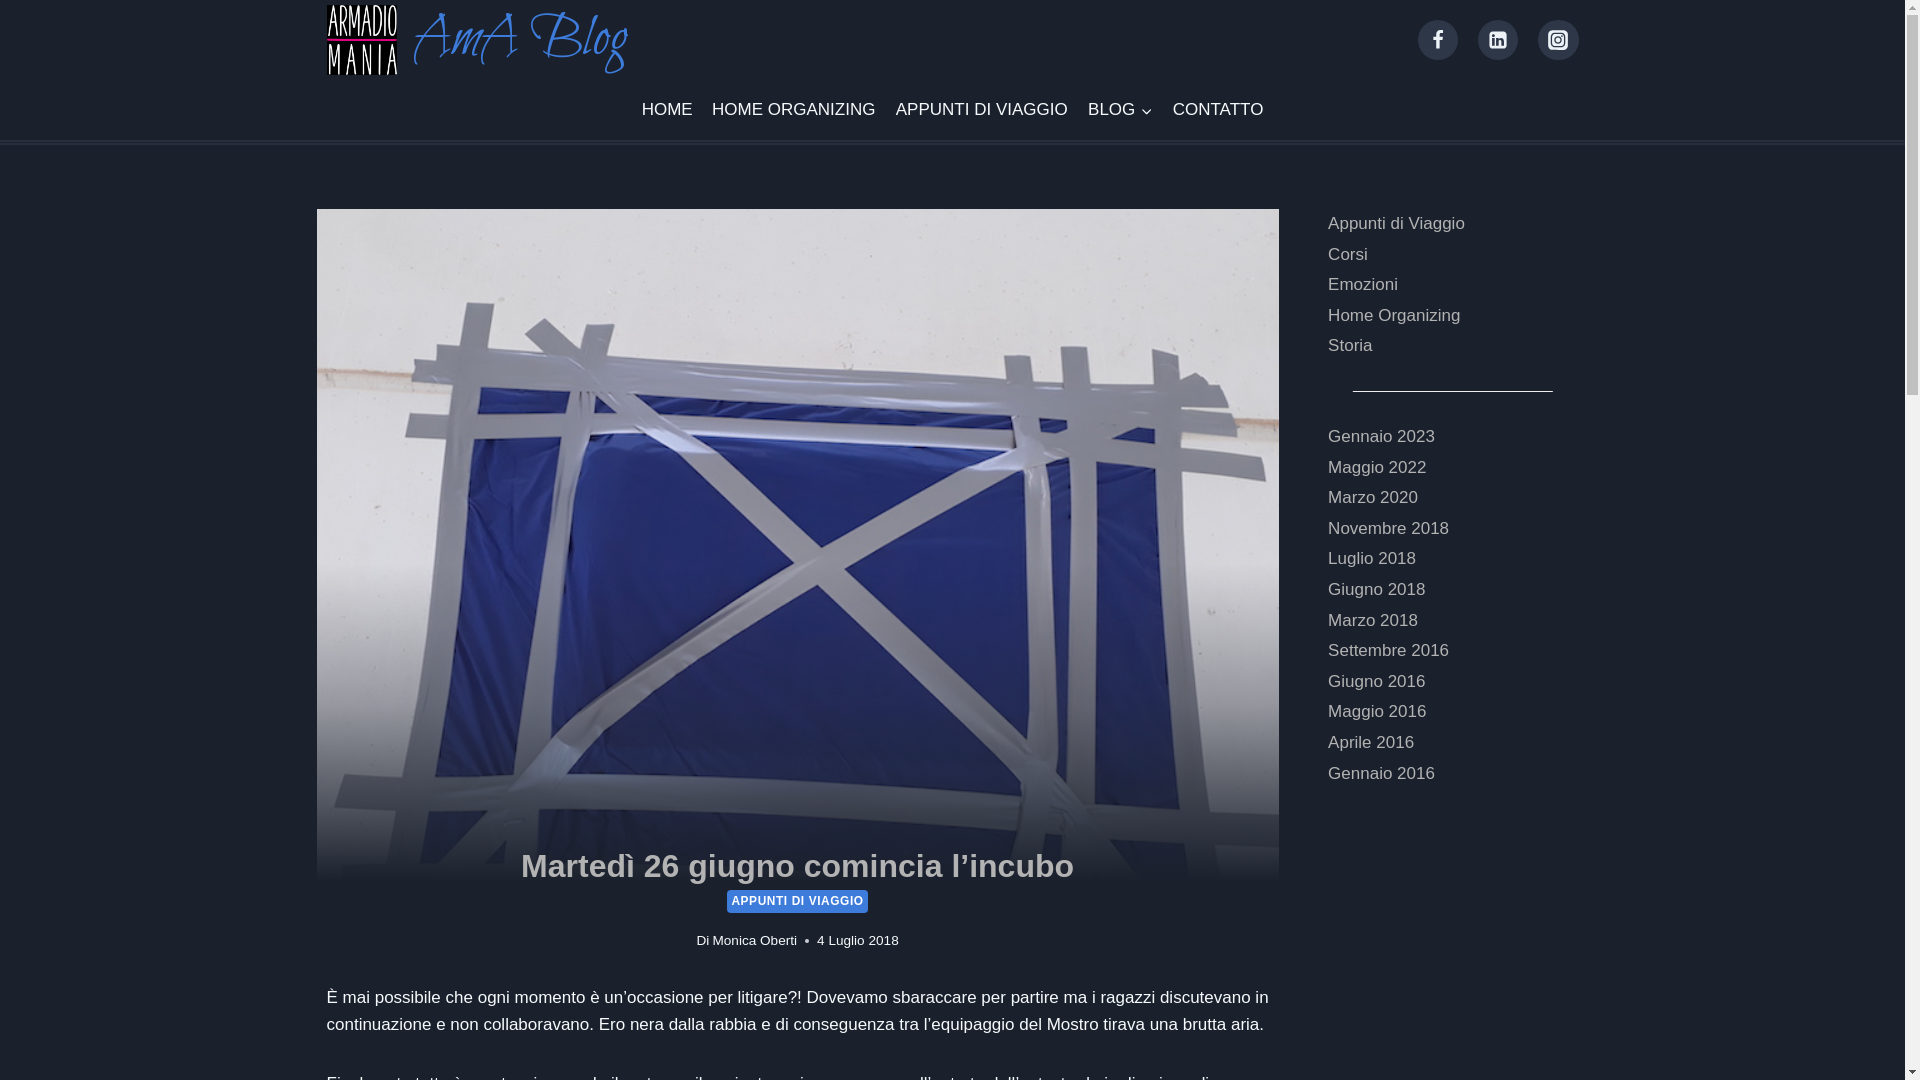 This screenshot has width=1920, height=1080. I want to click on Storia, so click(1350, 346).